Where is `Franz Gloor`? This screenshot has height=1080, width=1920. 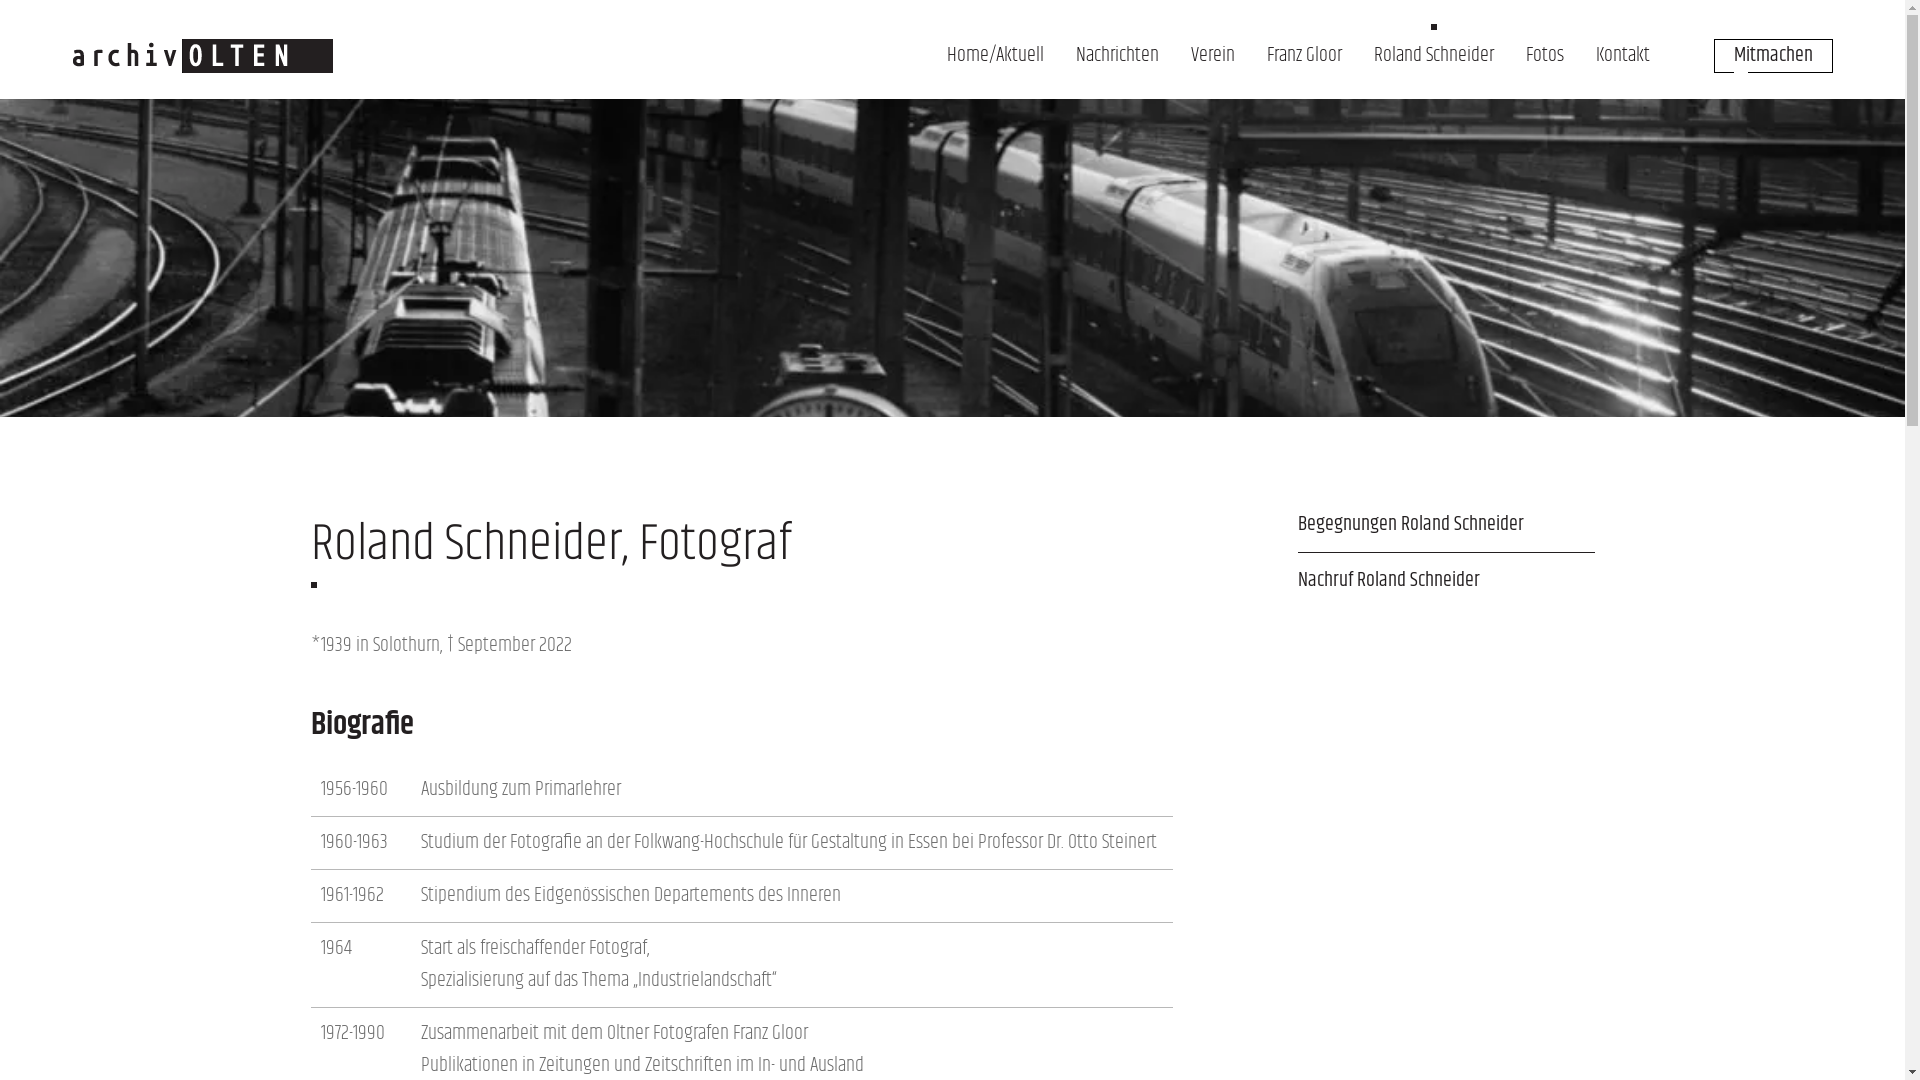 Franz Gloor is located at coordinates (1304, 56).